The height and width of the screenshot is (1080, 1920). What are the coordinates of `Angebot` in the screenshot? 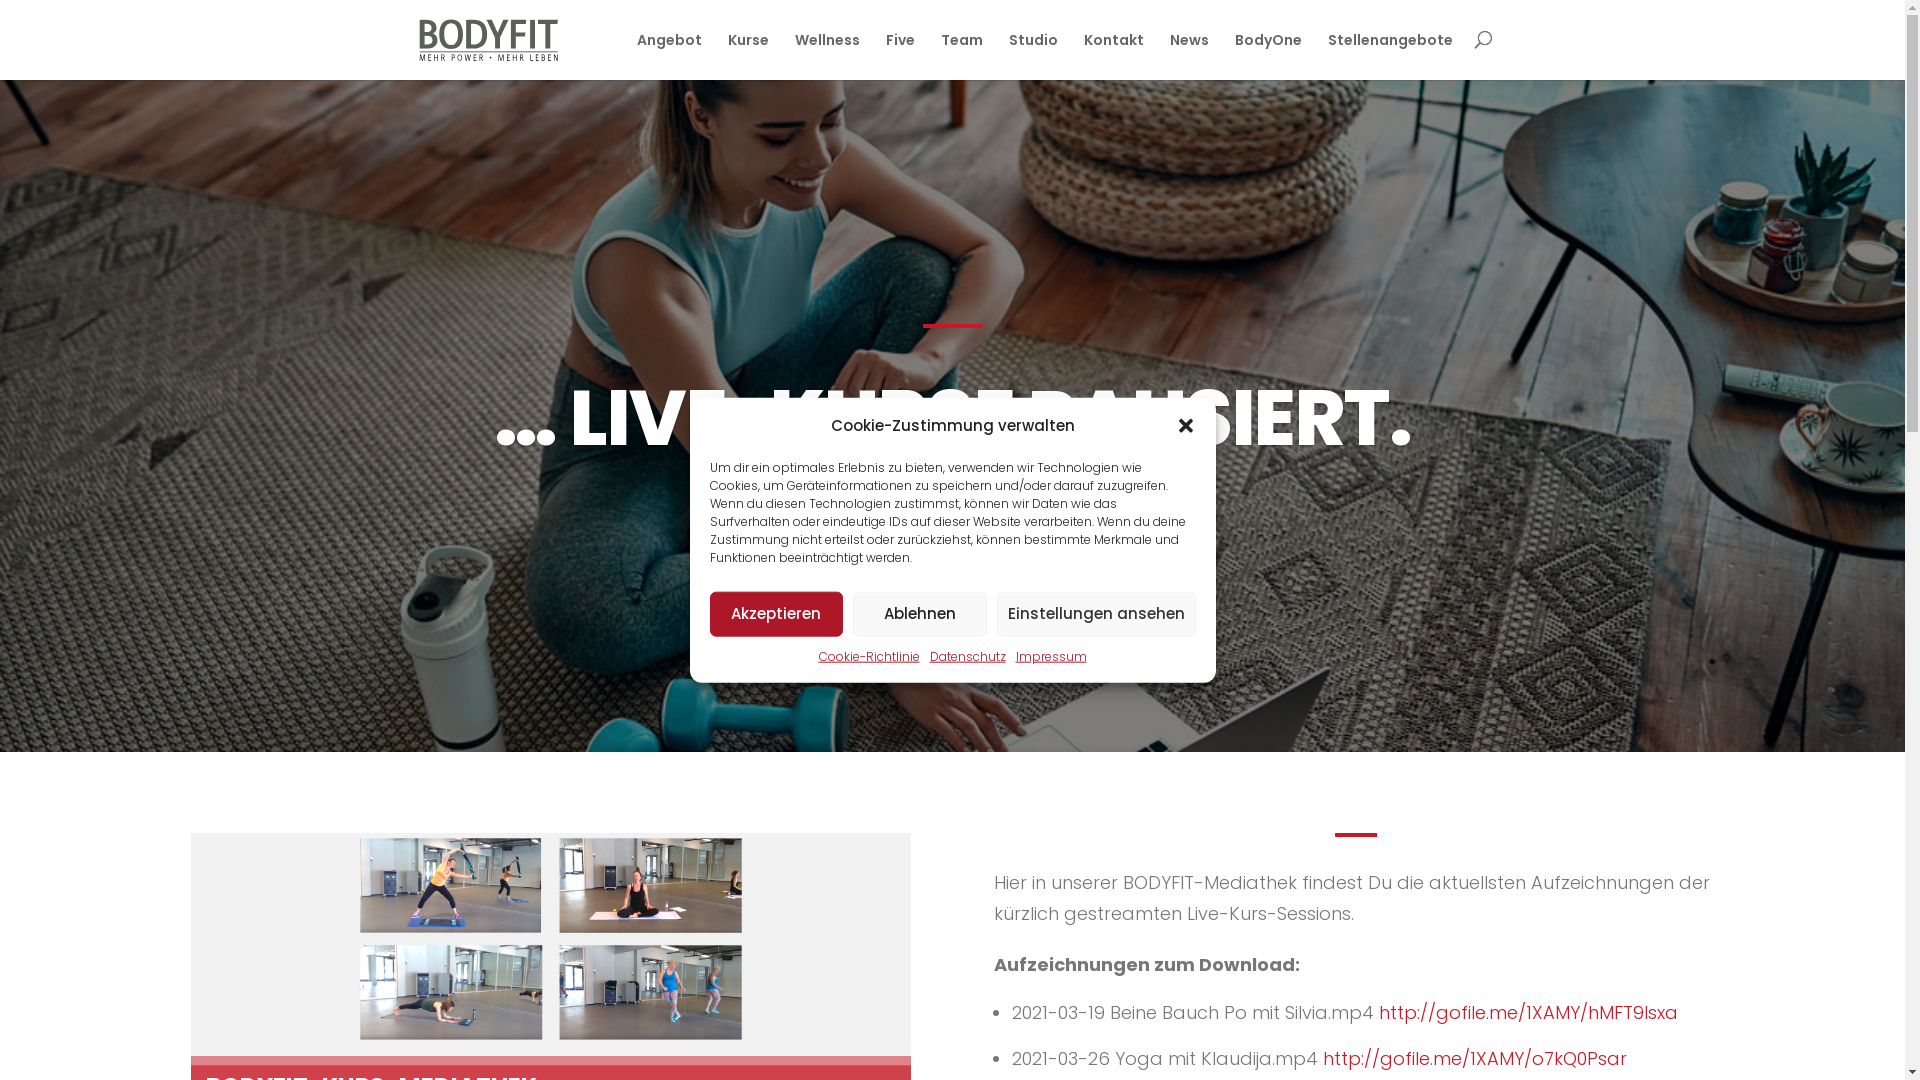 It's located at (668, 56).